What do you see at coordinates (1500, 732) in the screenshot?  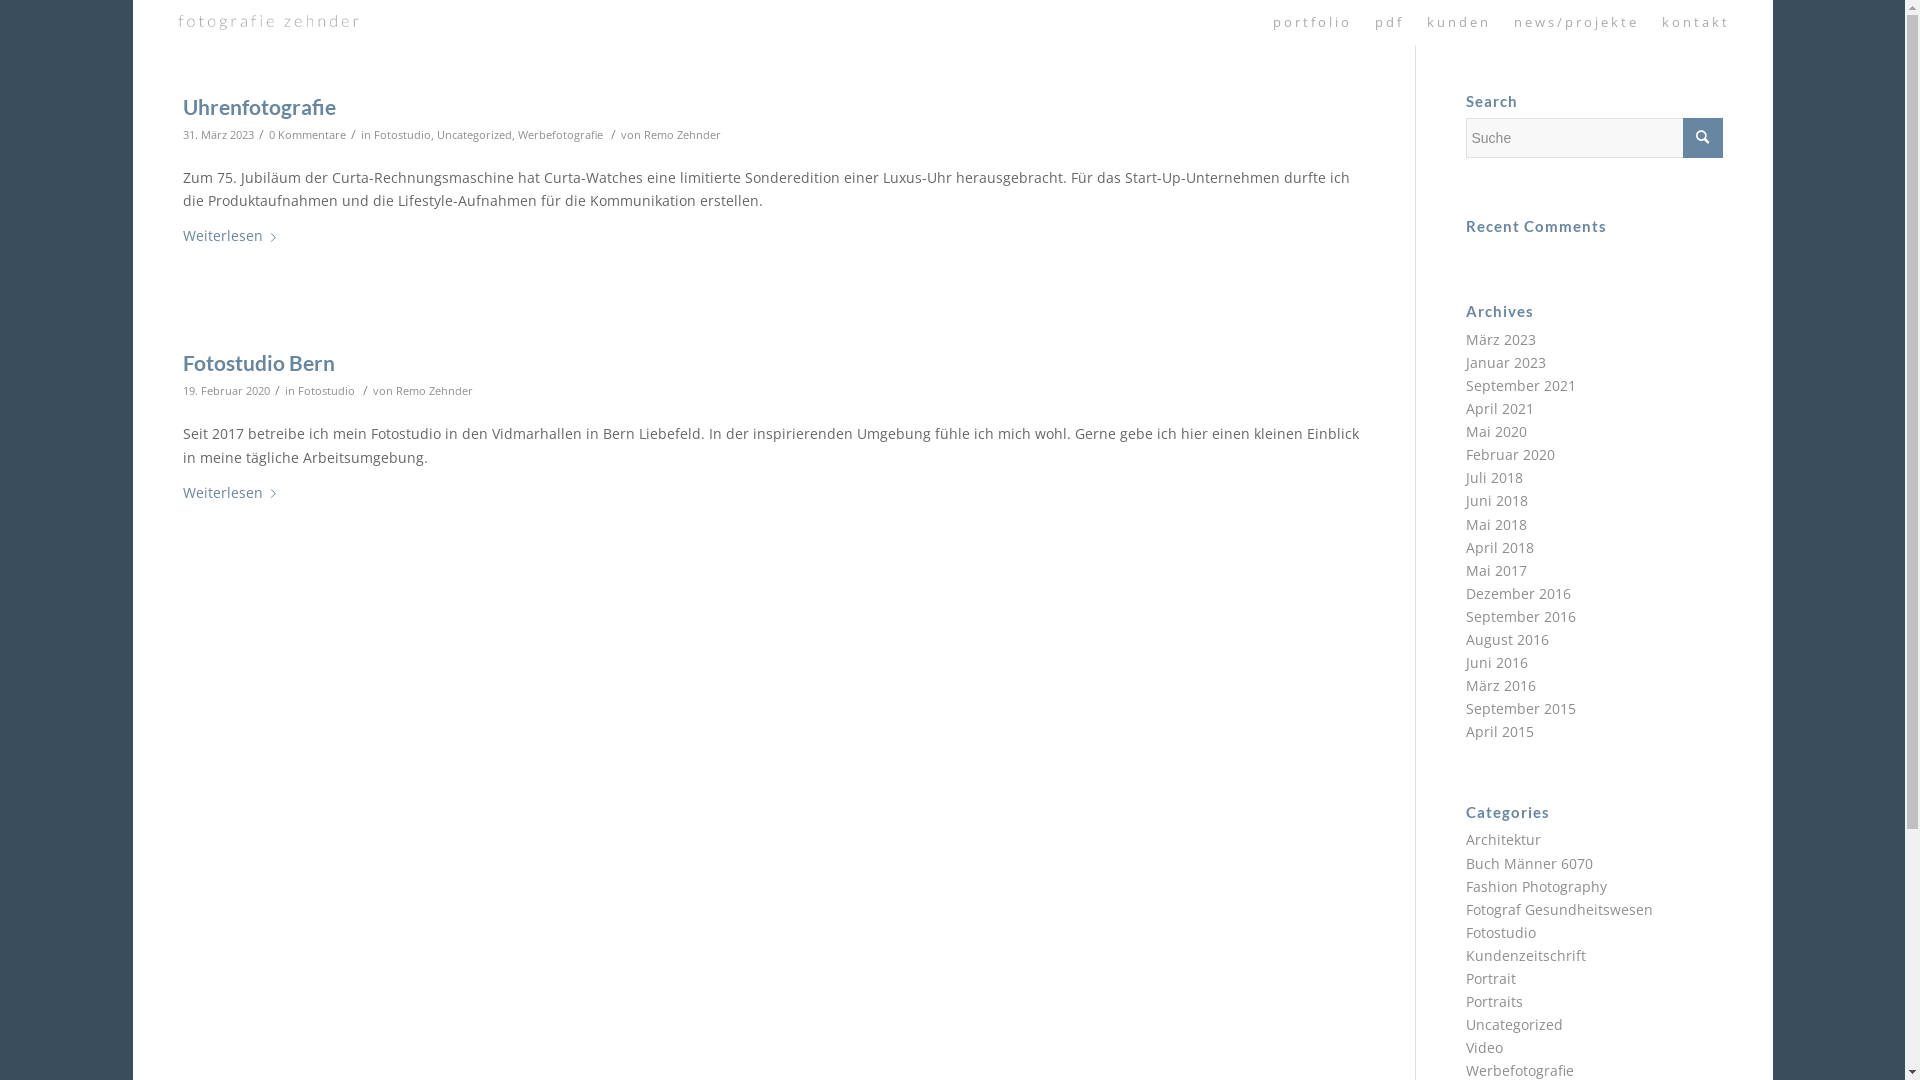 I see `April 2015` at bounding box center [1500, 732].